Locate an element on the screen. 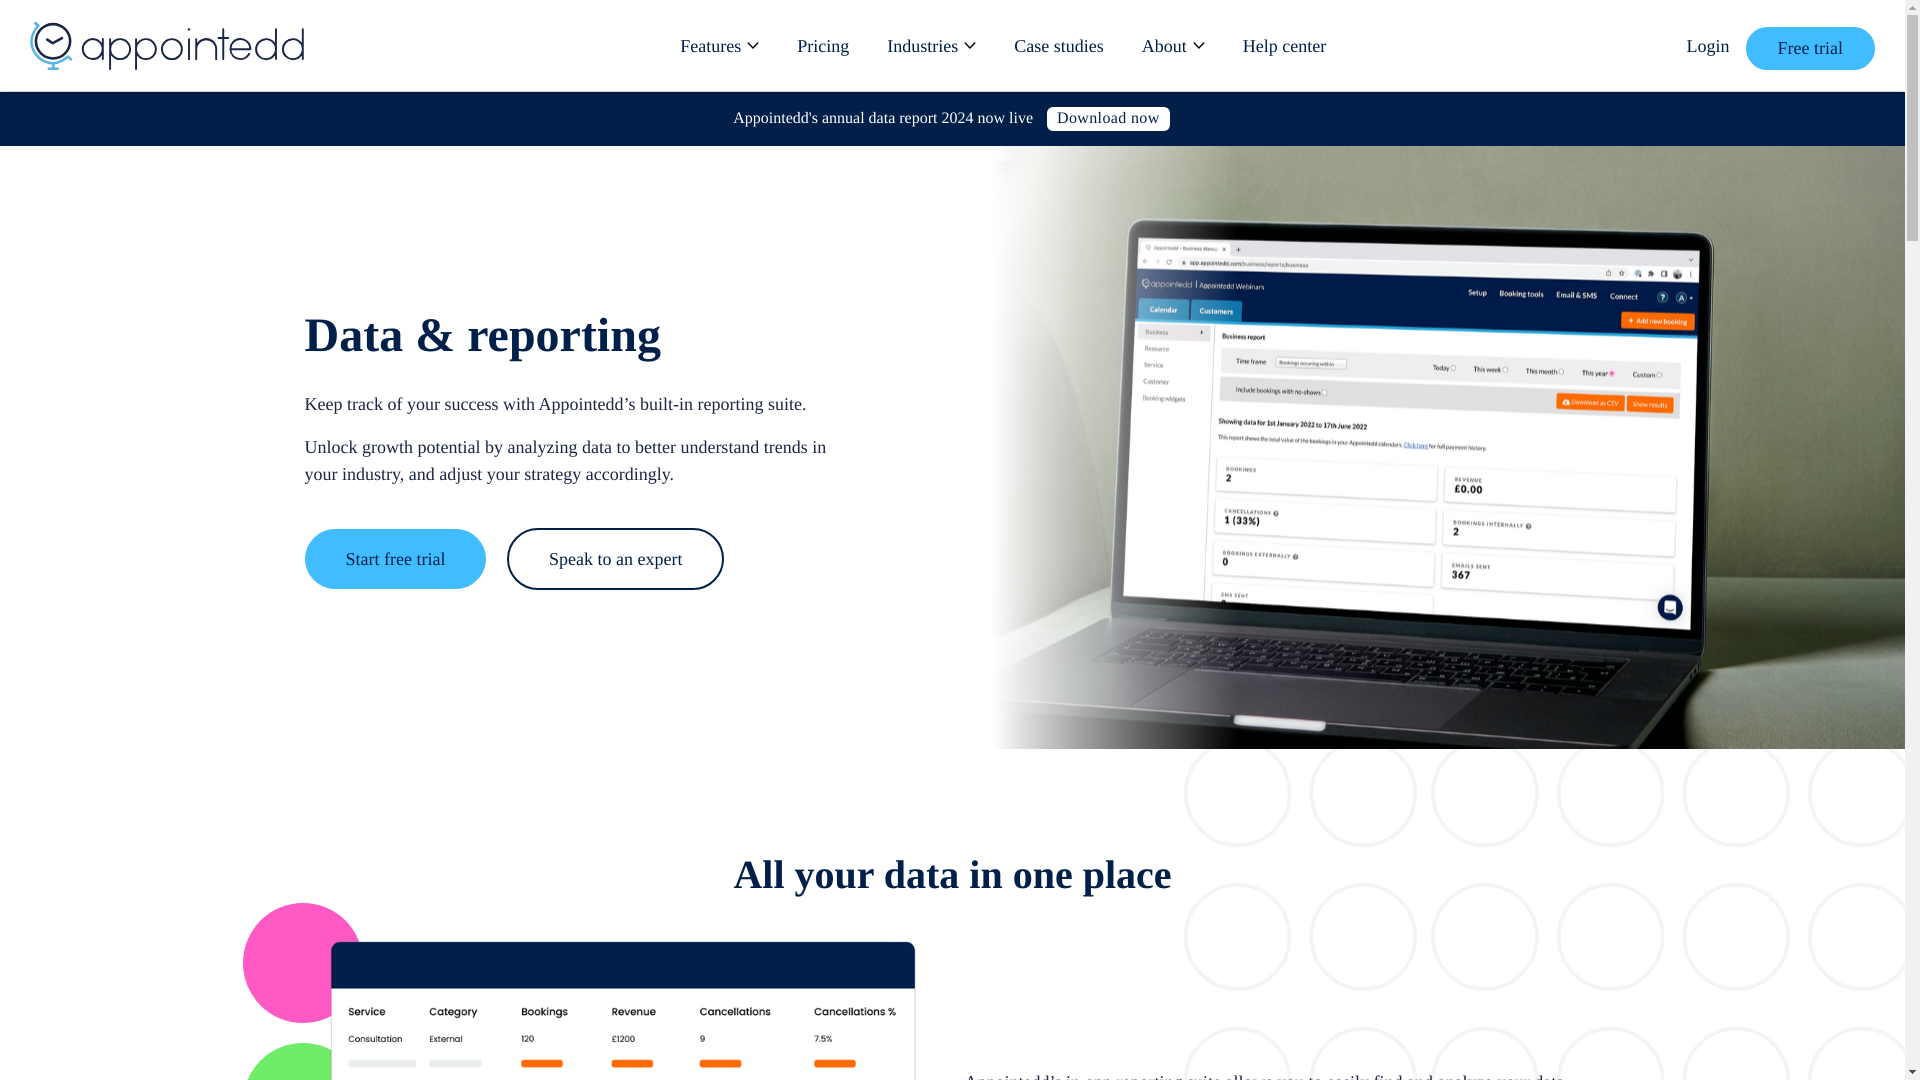 The image size is (1920, 1080). Case studies is located at coordinates (1058, 45).